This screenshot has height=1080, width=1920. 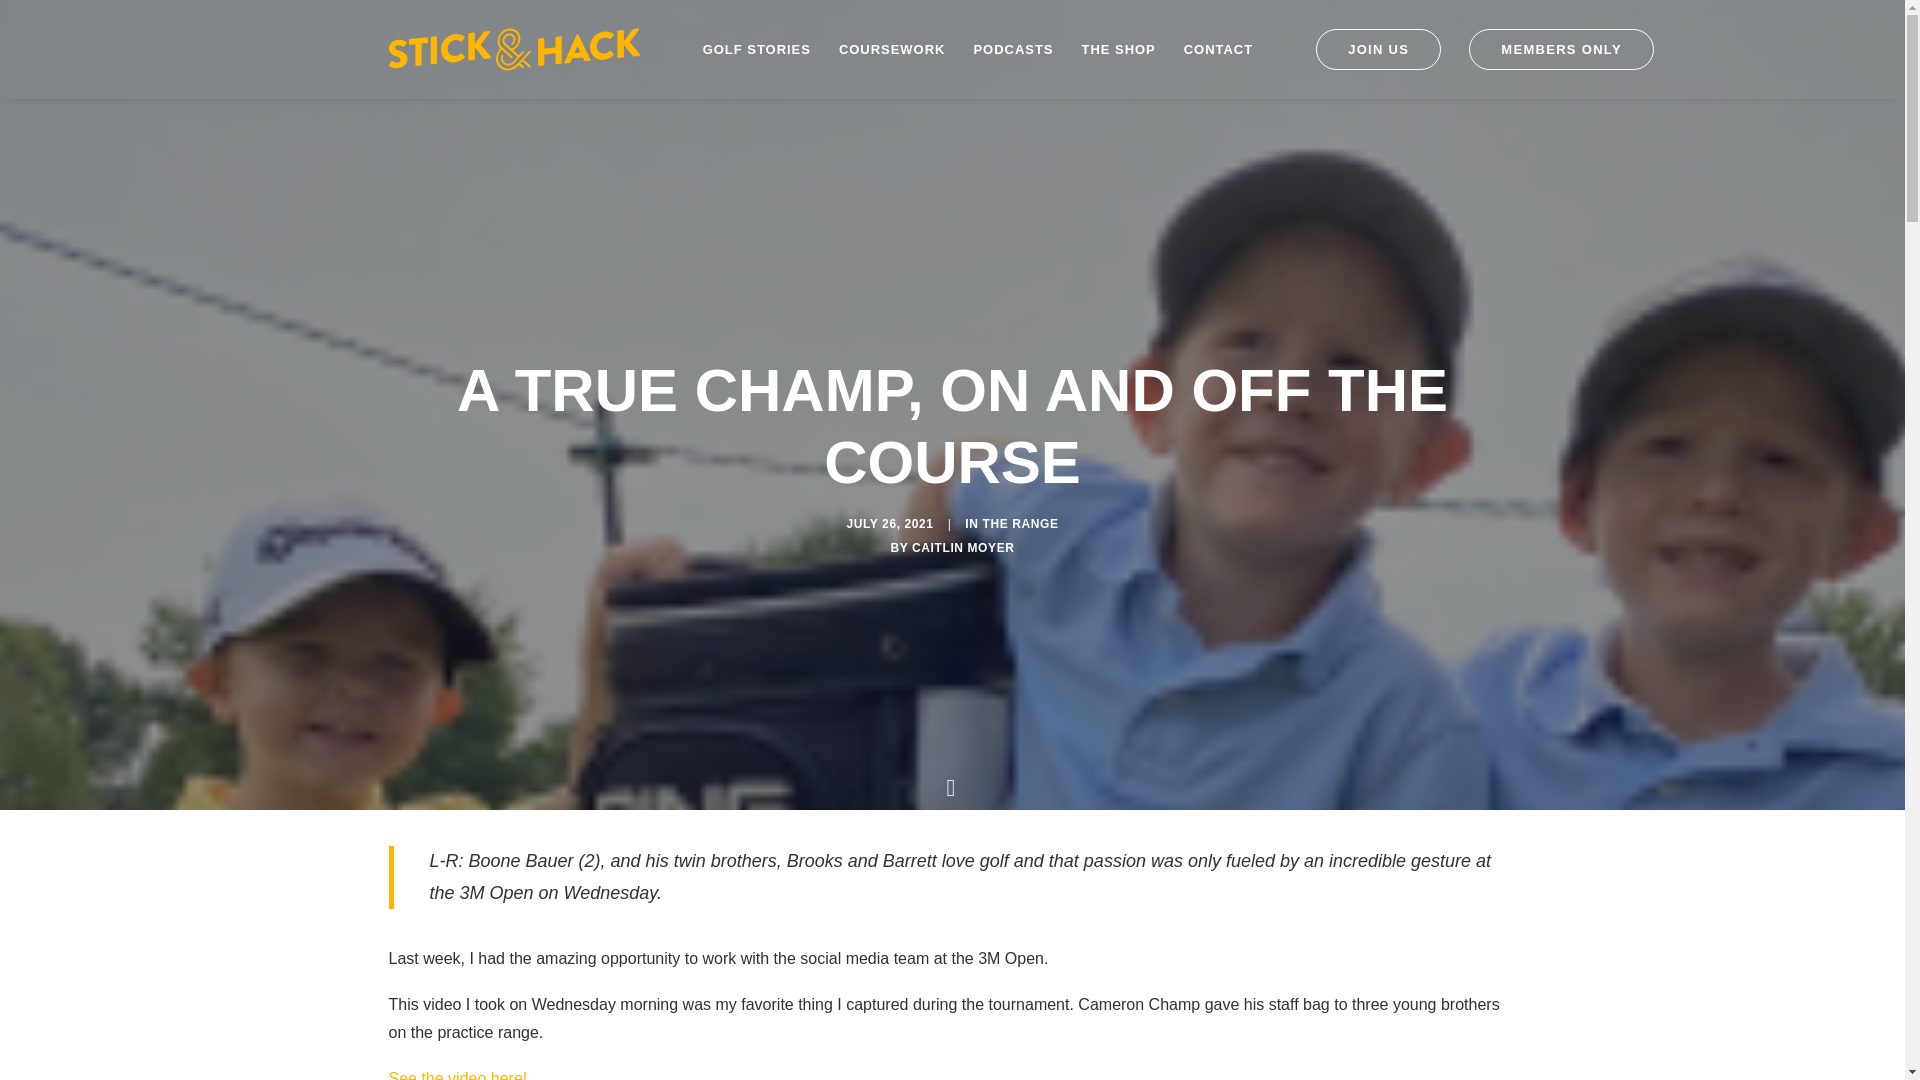 What do you see at coordinates (1554, 50) in the screenshot?
I see `MEMBERS ONLY` at bounding box center [1554, 50].